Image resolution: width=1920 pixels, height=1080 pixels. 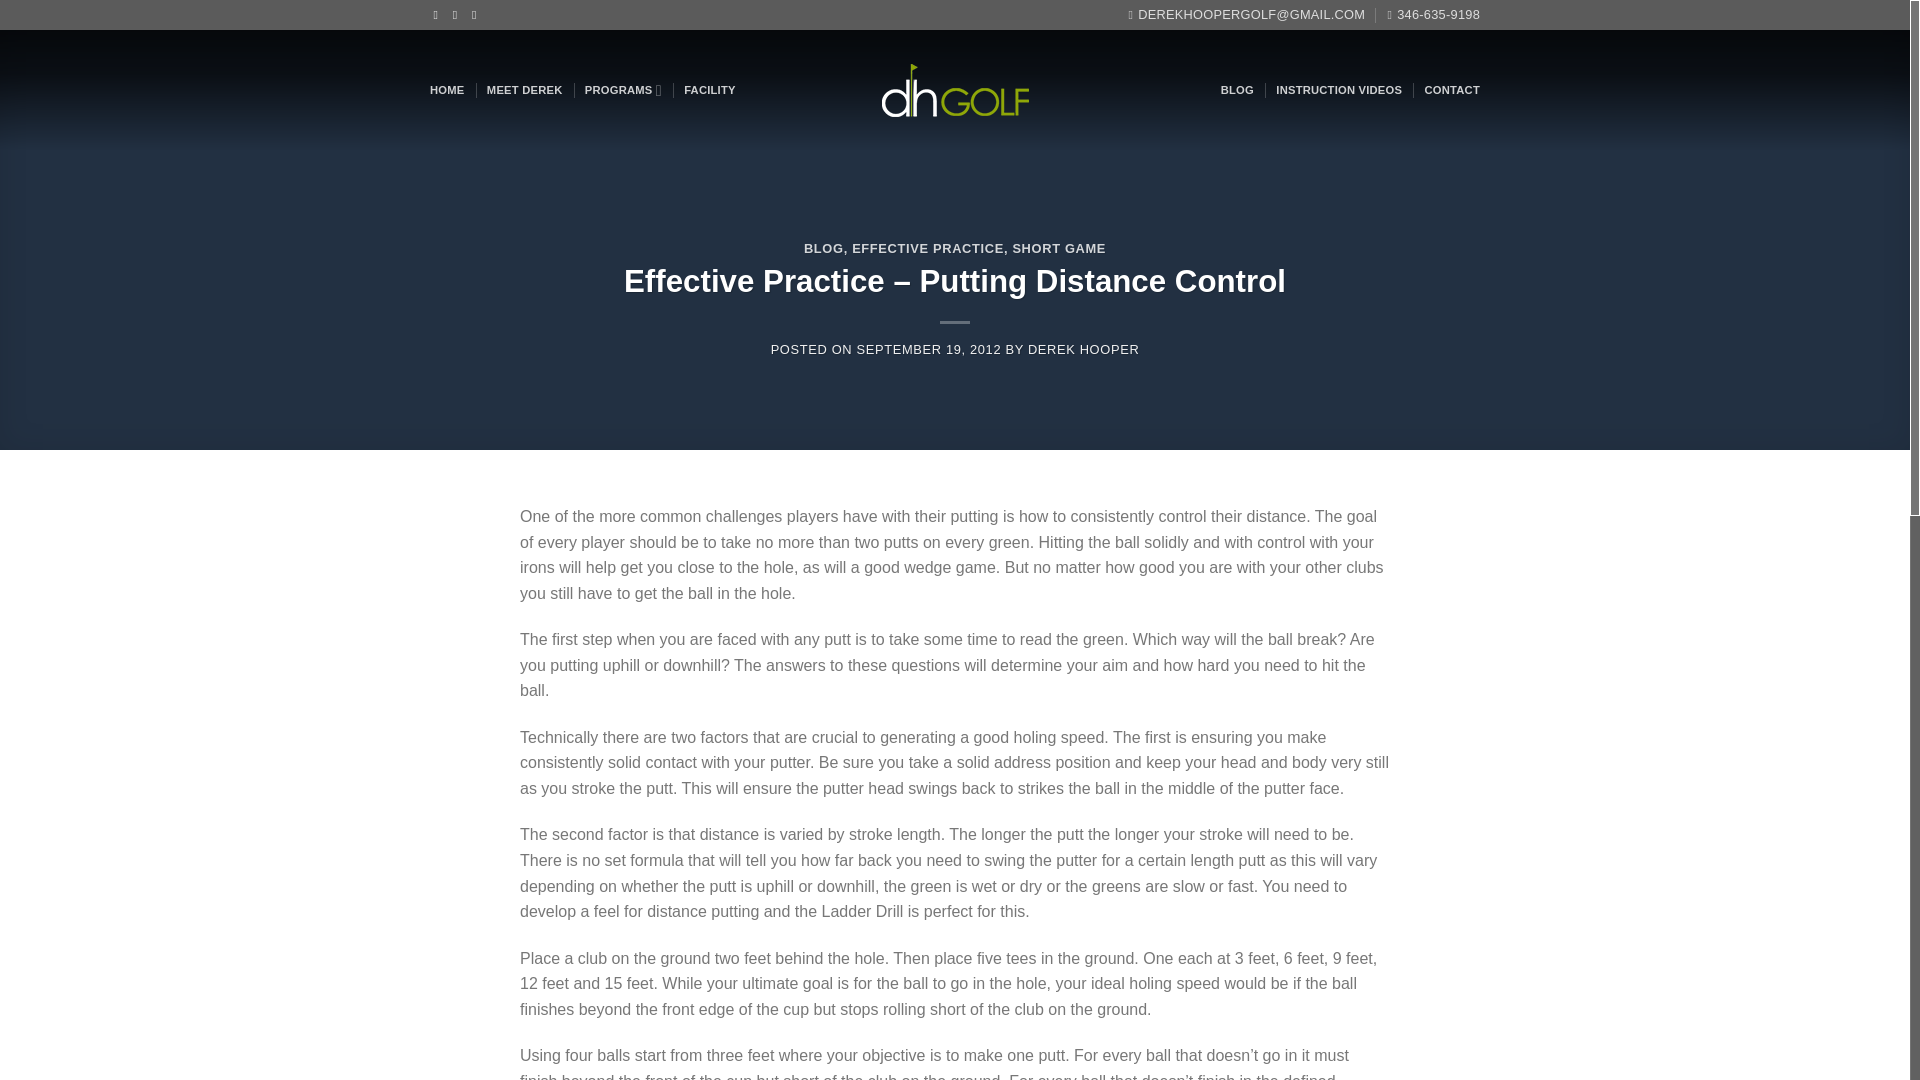 What do you see at coordinates (709, 90) in the screenshot?
I see `FACILITY` at bounding box center [709, 90].